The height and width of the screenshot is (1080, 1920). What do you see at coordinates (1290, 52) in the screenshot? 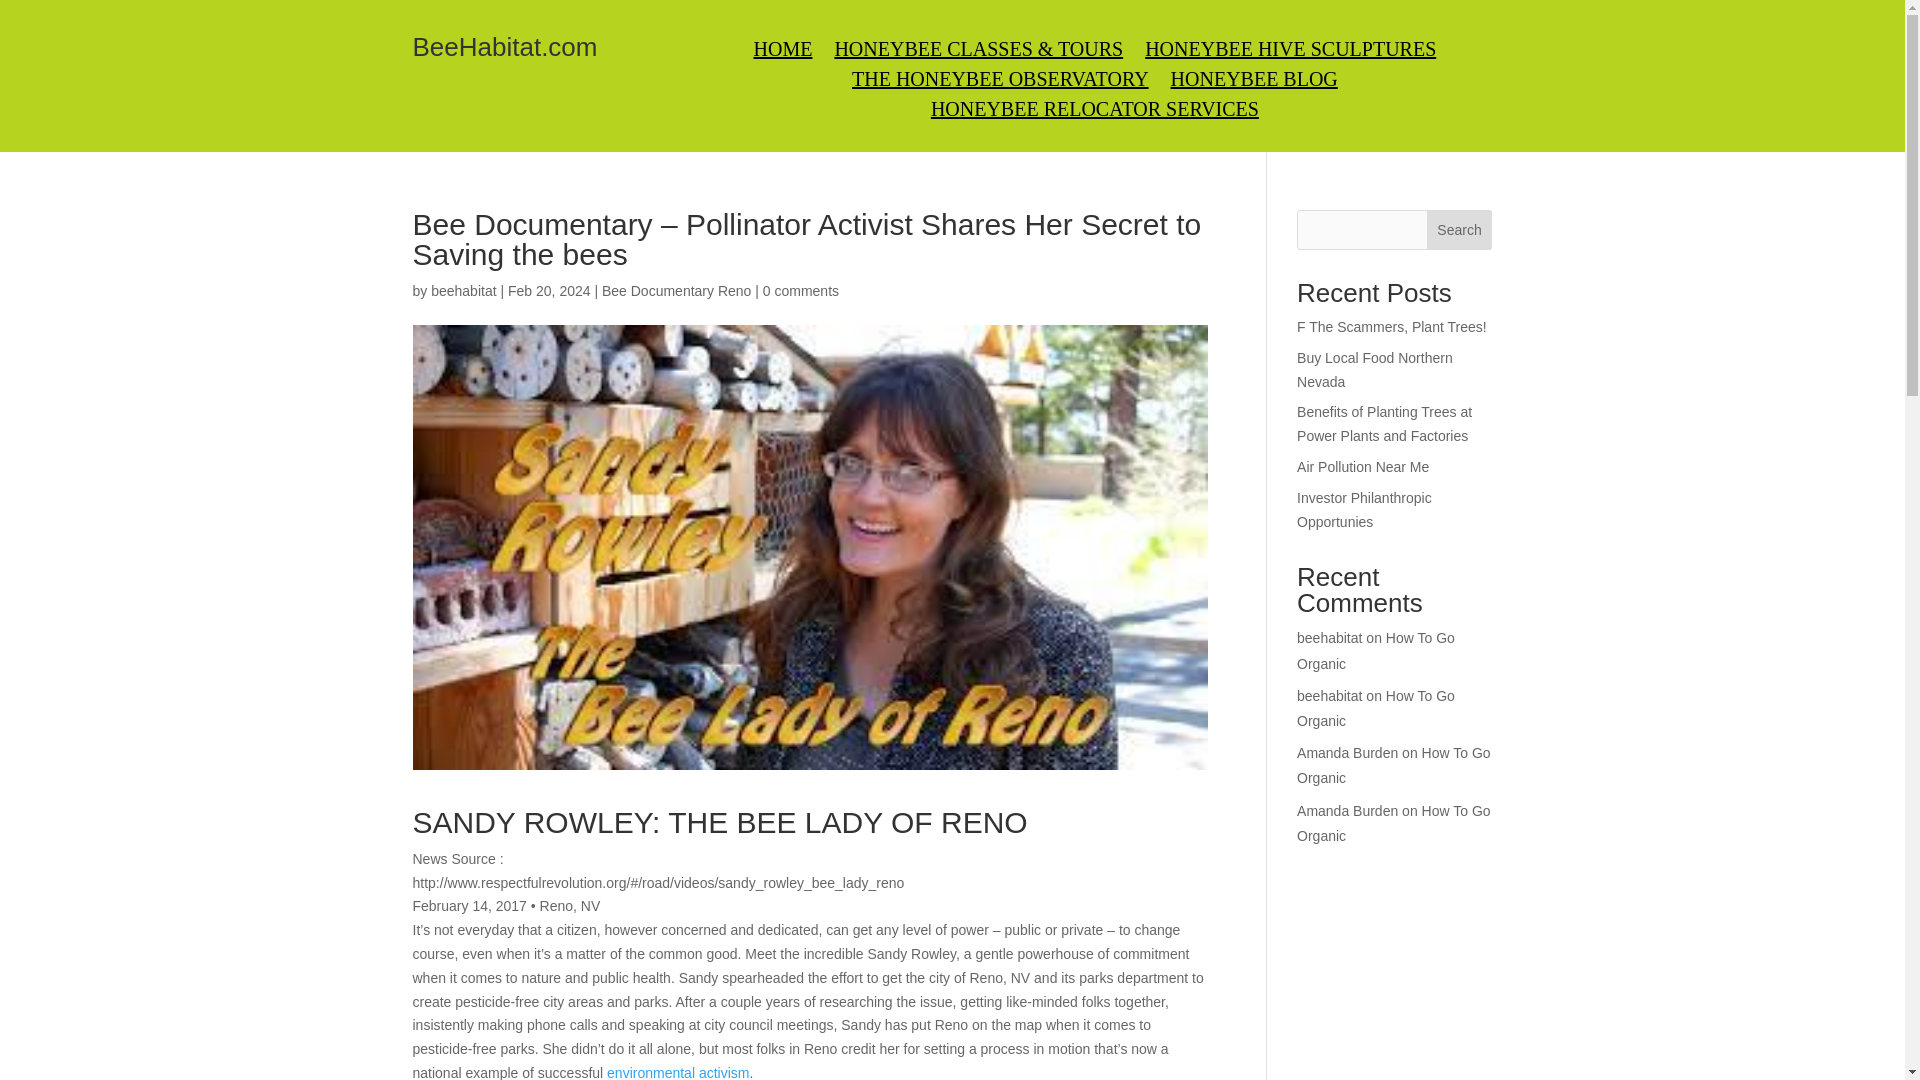
I see `HONEYBEE HIVE SCULPTURES` at bounding box center [1290, 52].